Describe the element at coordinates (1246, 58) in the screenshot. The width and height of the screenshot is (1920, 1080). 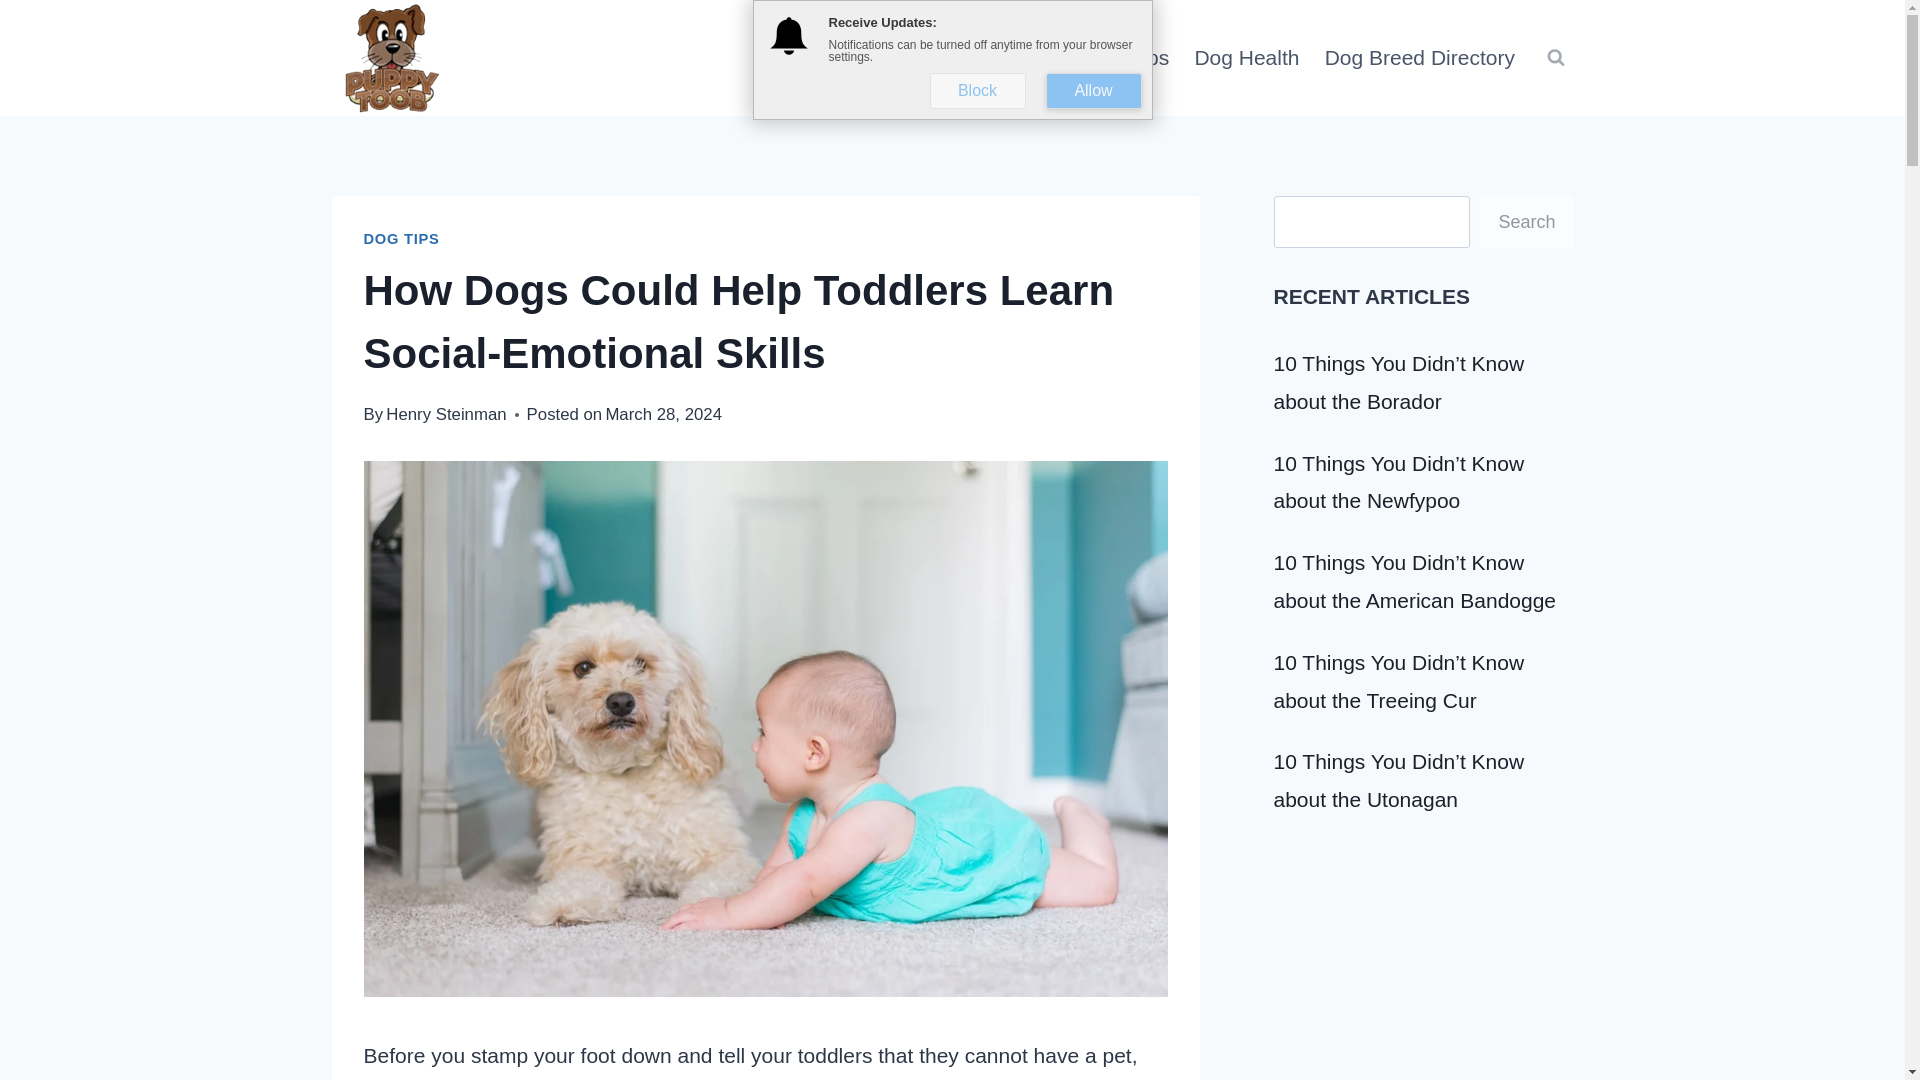
I see `Dog Health` at that location.